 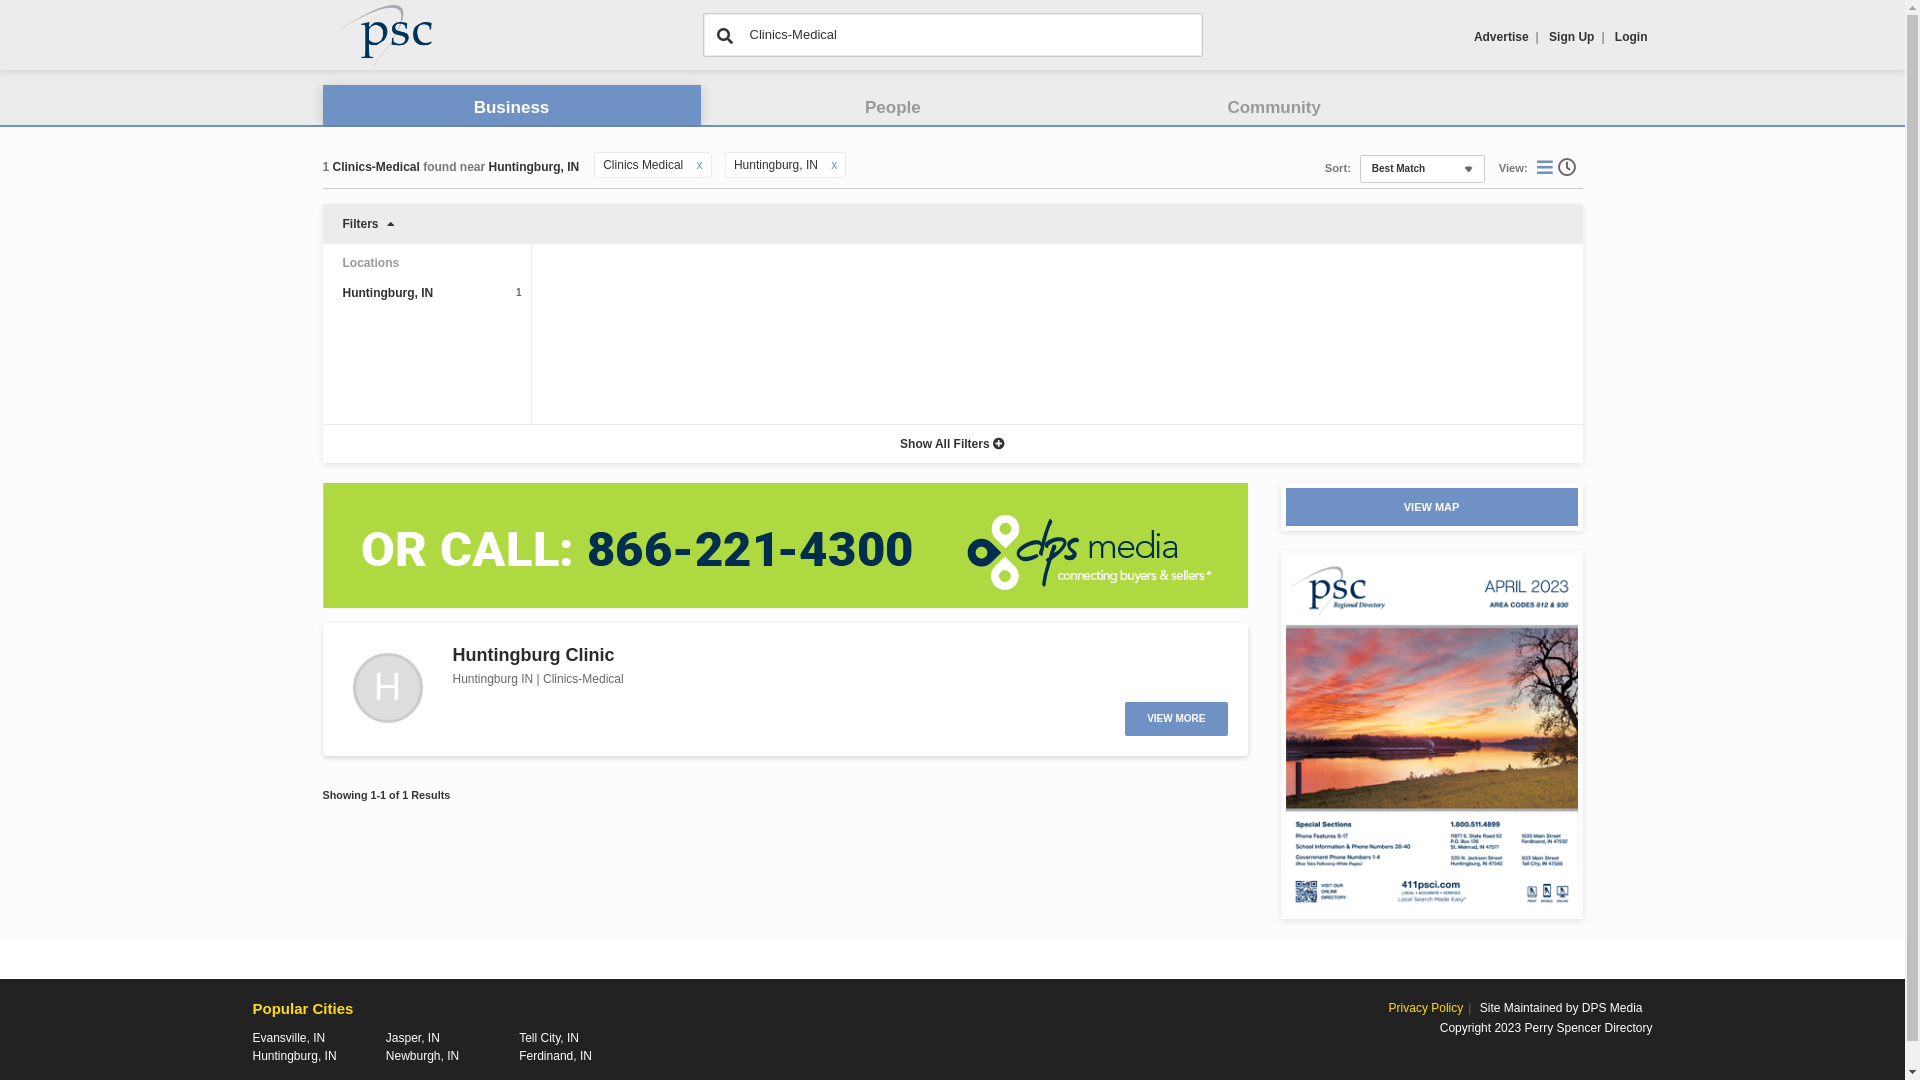 I want to click on Sign Up, so click(x=1572, y=37).